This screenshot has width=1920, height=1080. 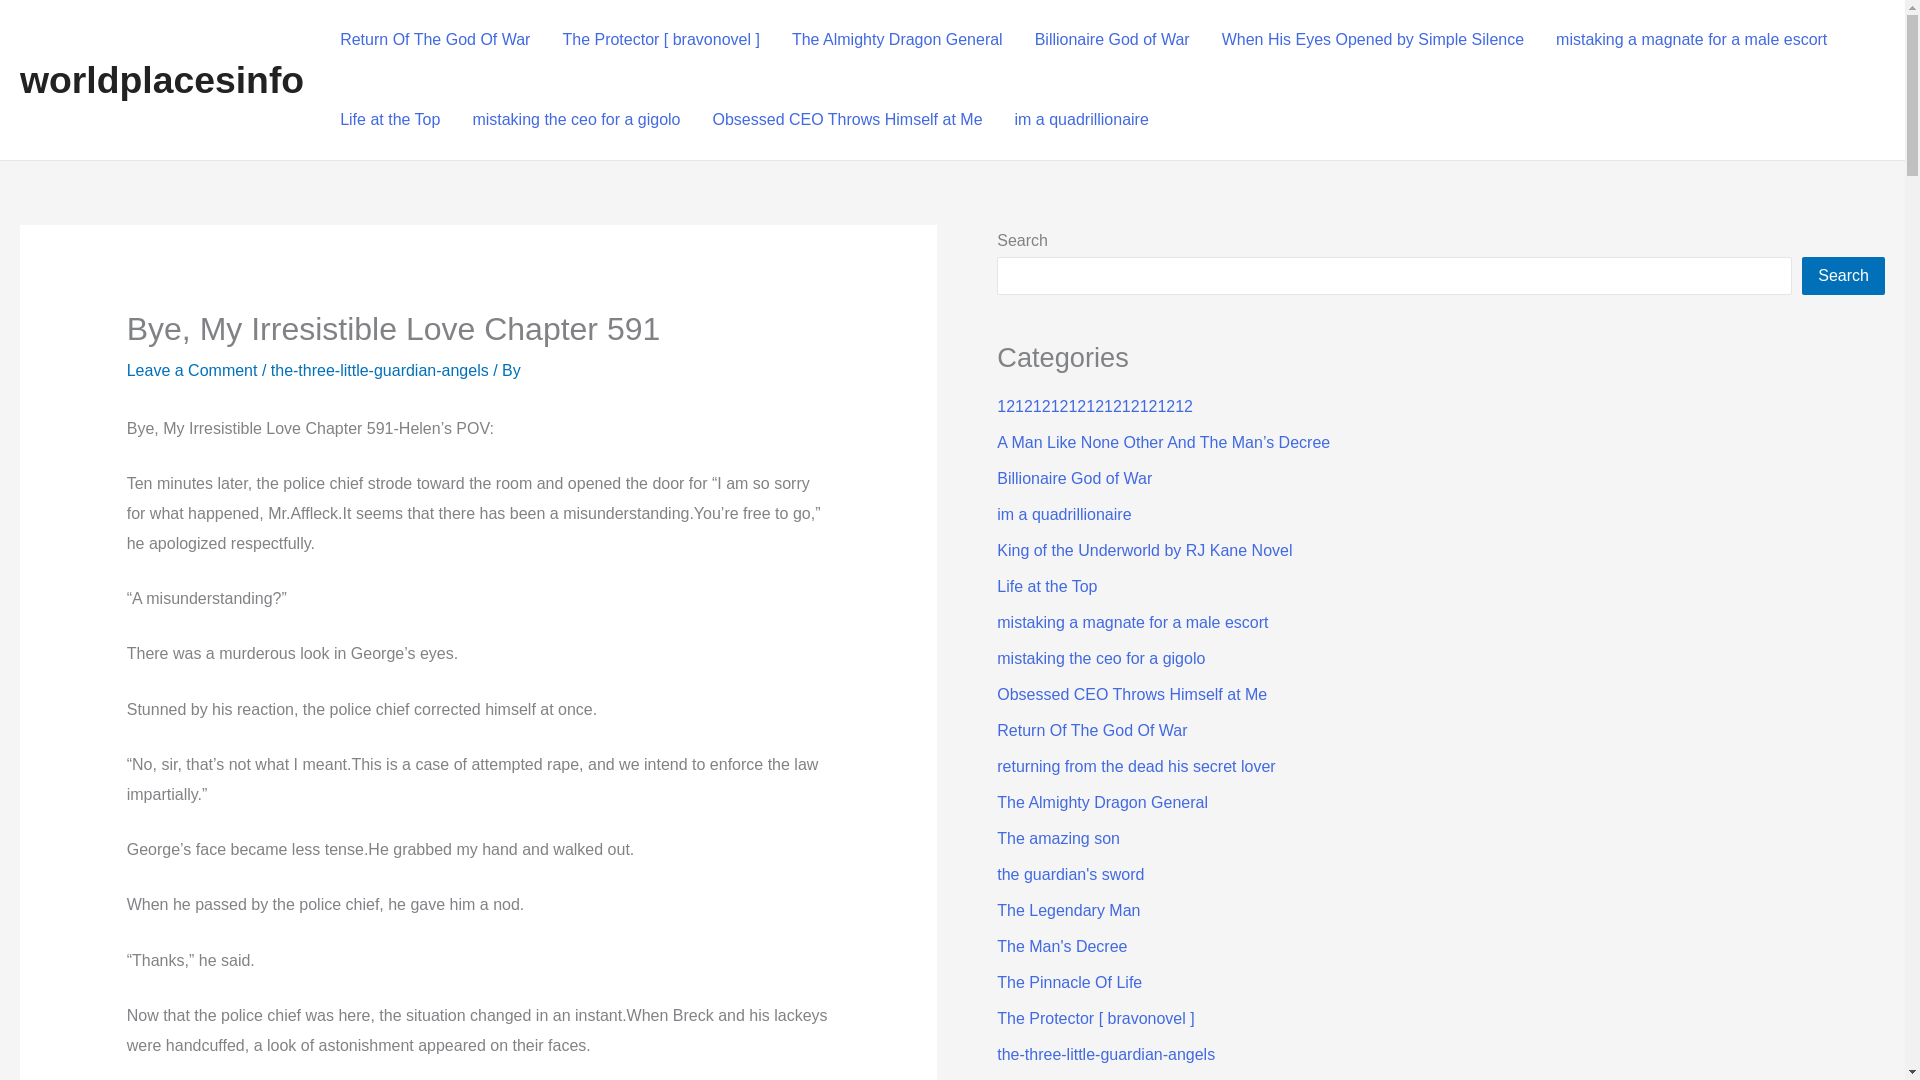 I want to click on Obsessed CEO Throws Himself at Me, so click(x=847, y=119).